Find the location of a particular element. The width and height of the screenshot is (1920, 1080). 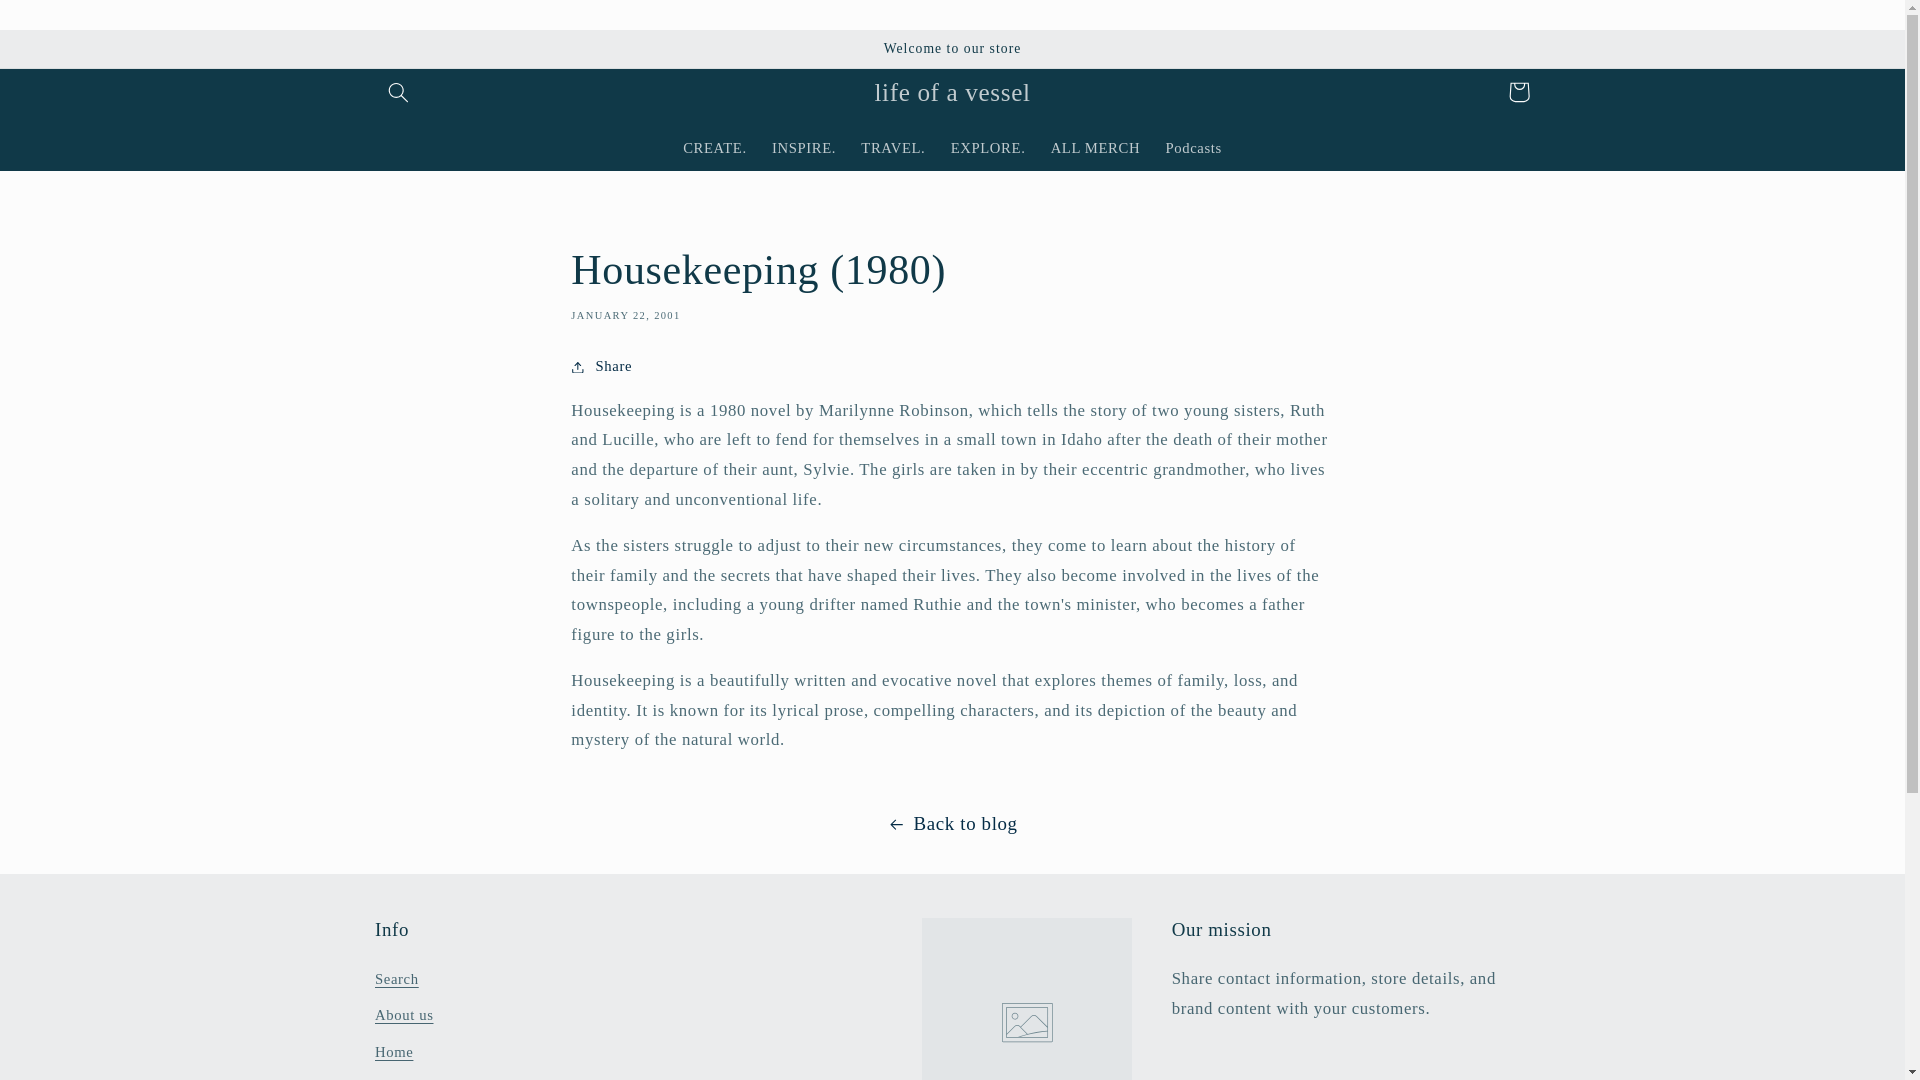

About us is located at coordinates (404, 1015).